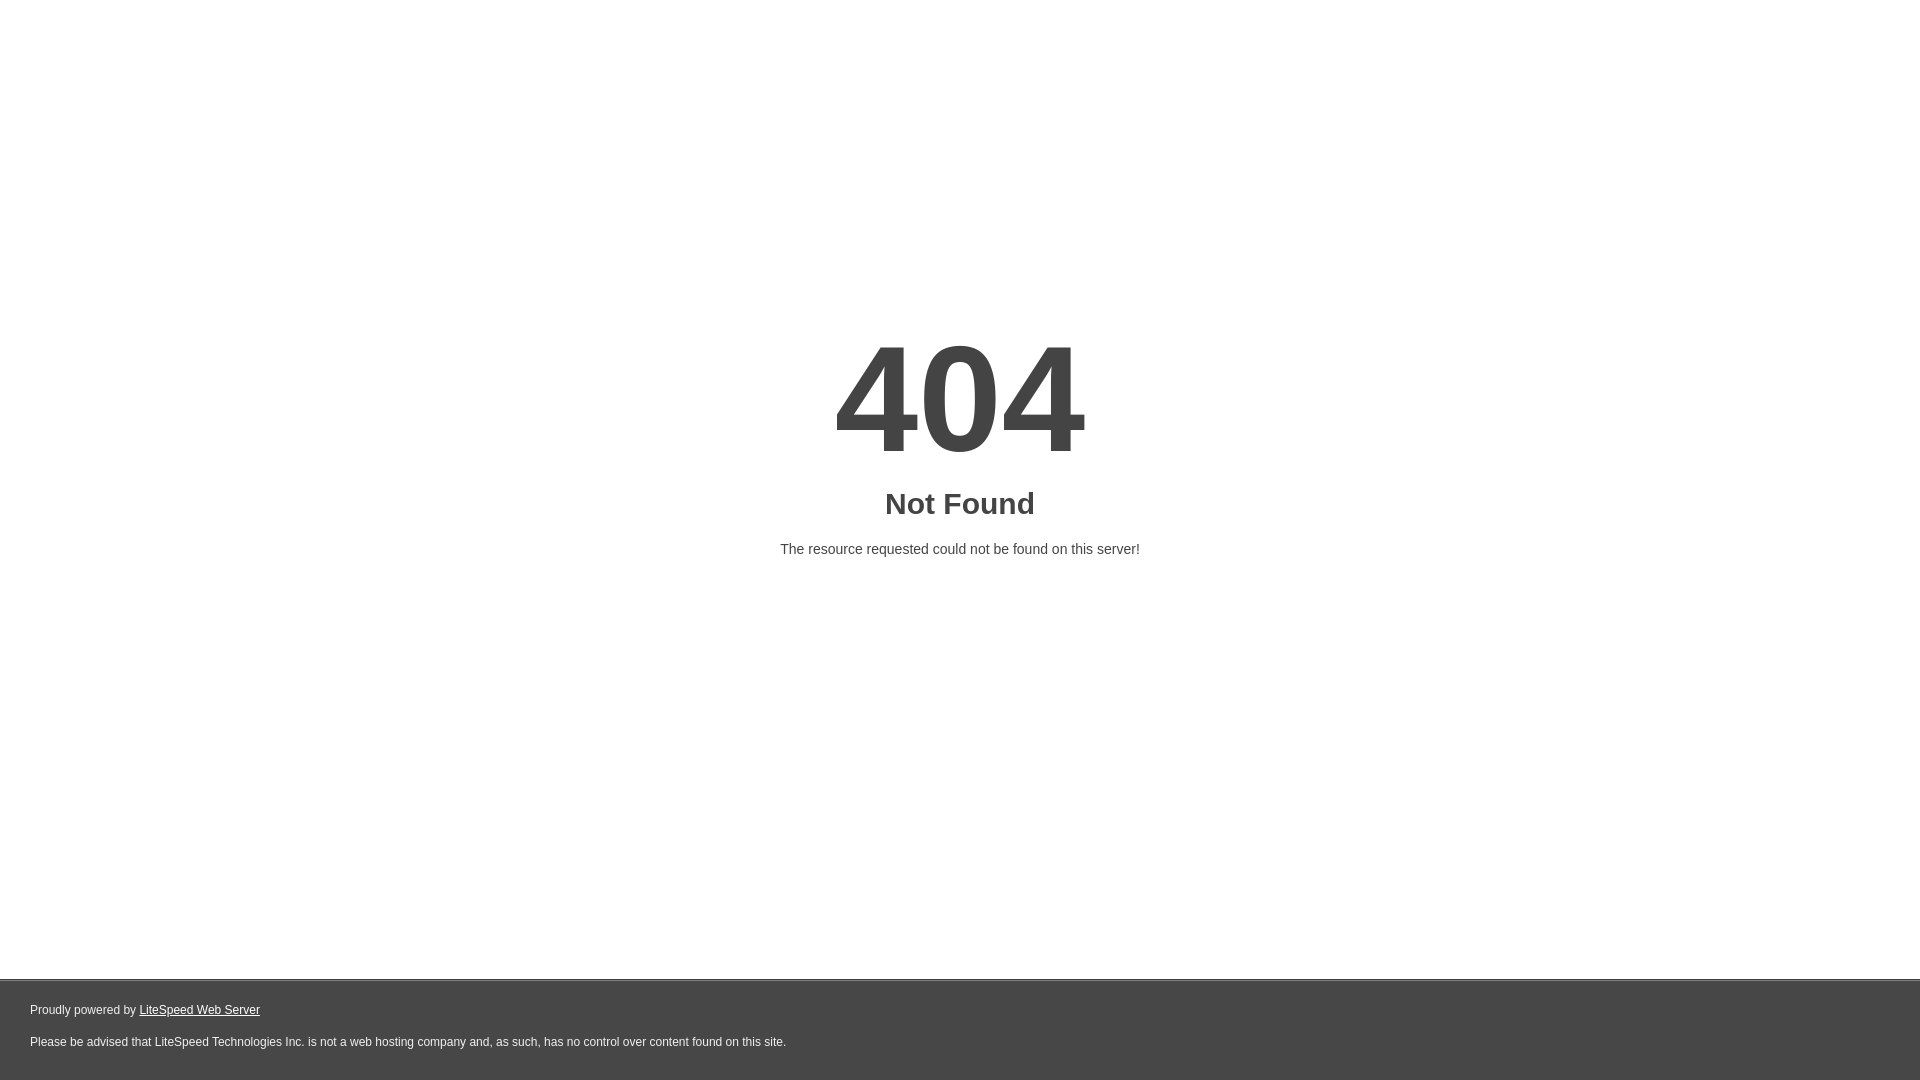 Image resolution: width=1920 pixels, height=1080 pixels. I want to click on LiteSpeed Web Server, so click(200, 1010).